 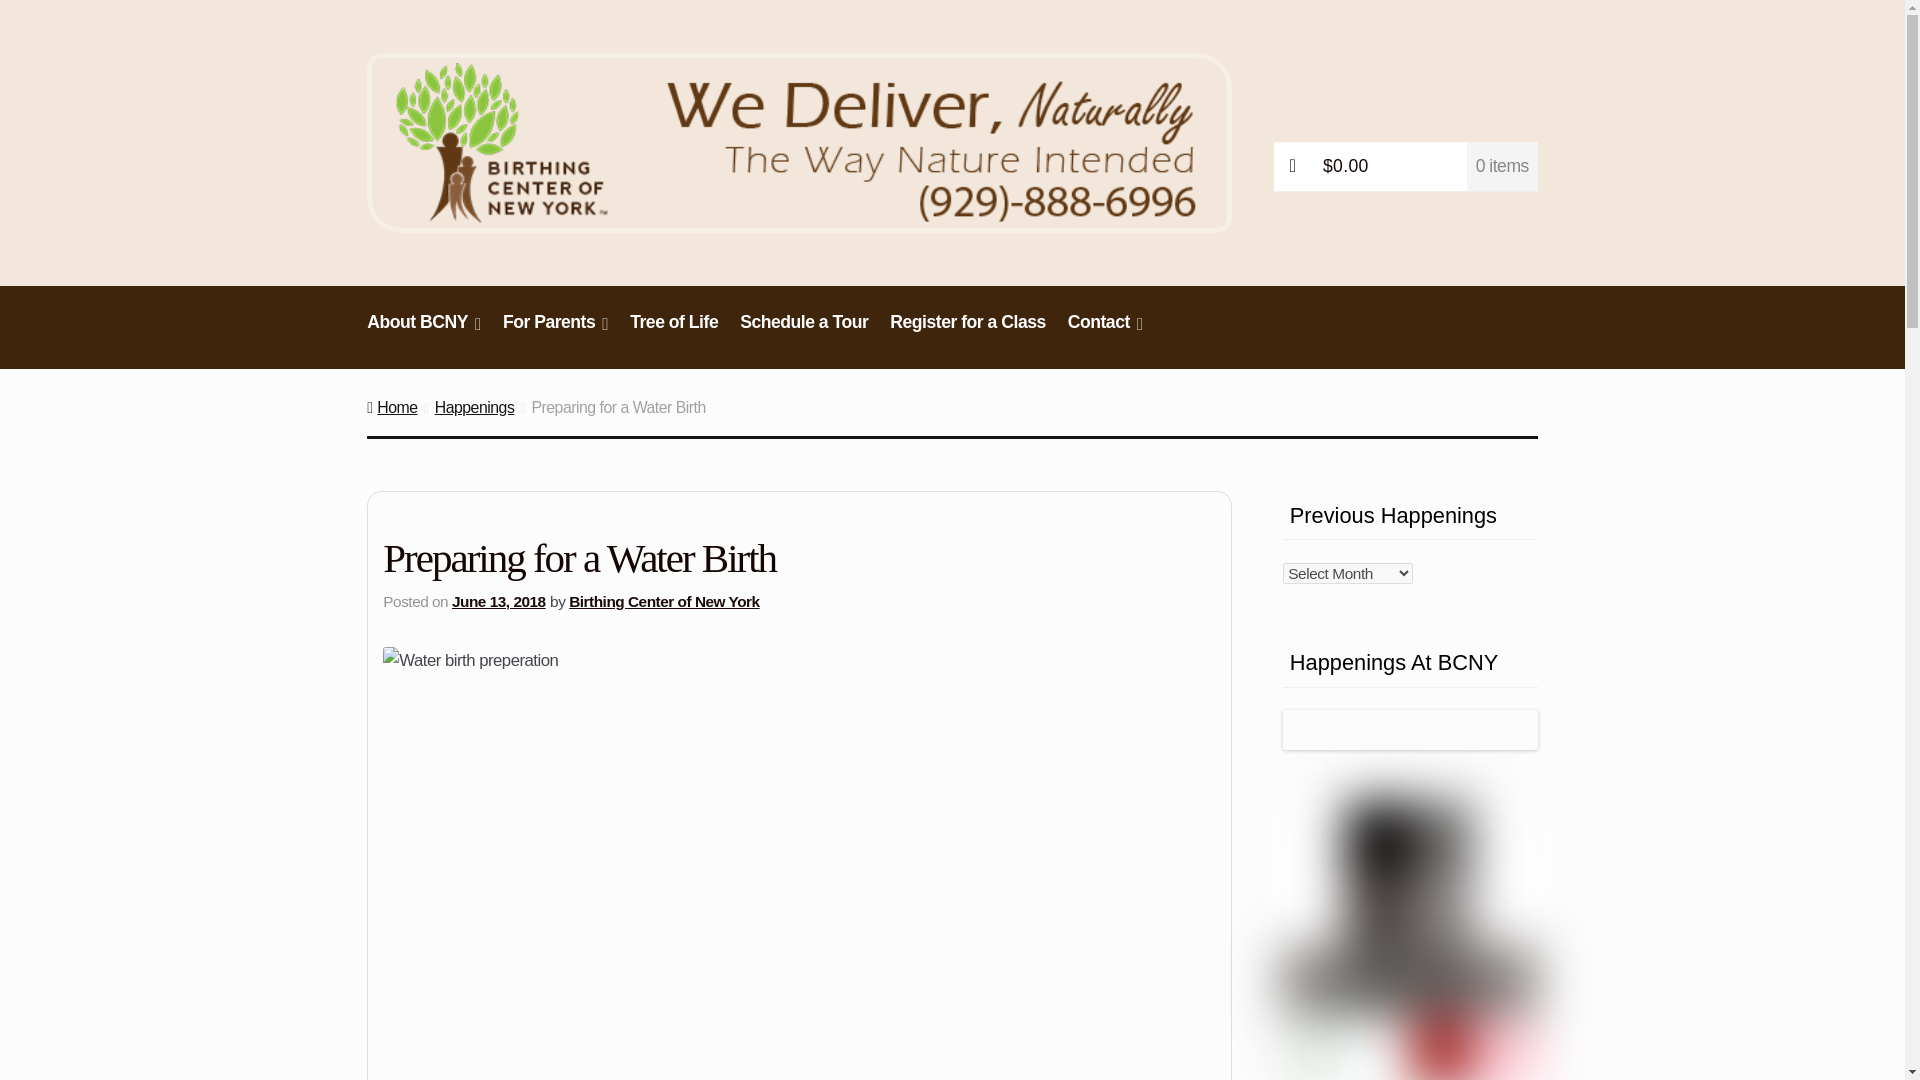 What do you see at coordinates (1406, 166) in the screenshot?
I see `View your shopping cart` at bounding box center [1406, 166].